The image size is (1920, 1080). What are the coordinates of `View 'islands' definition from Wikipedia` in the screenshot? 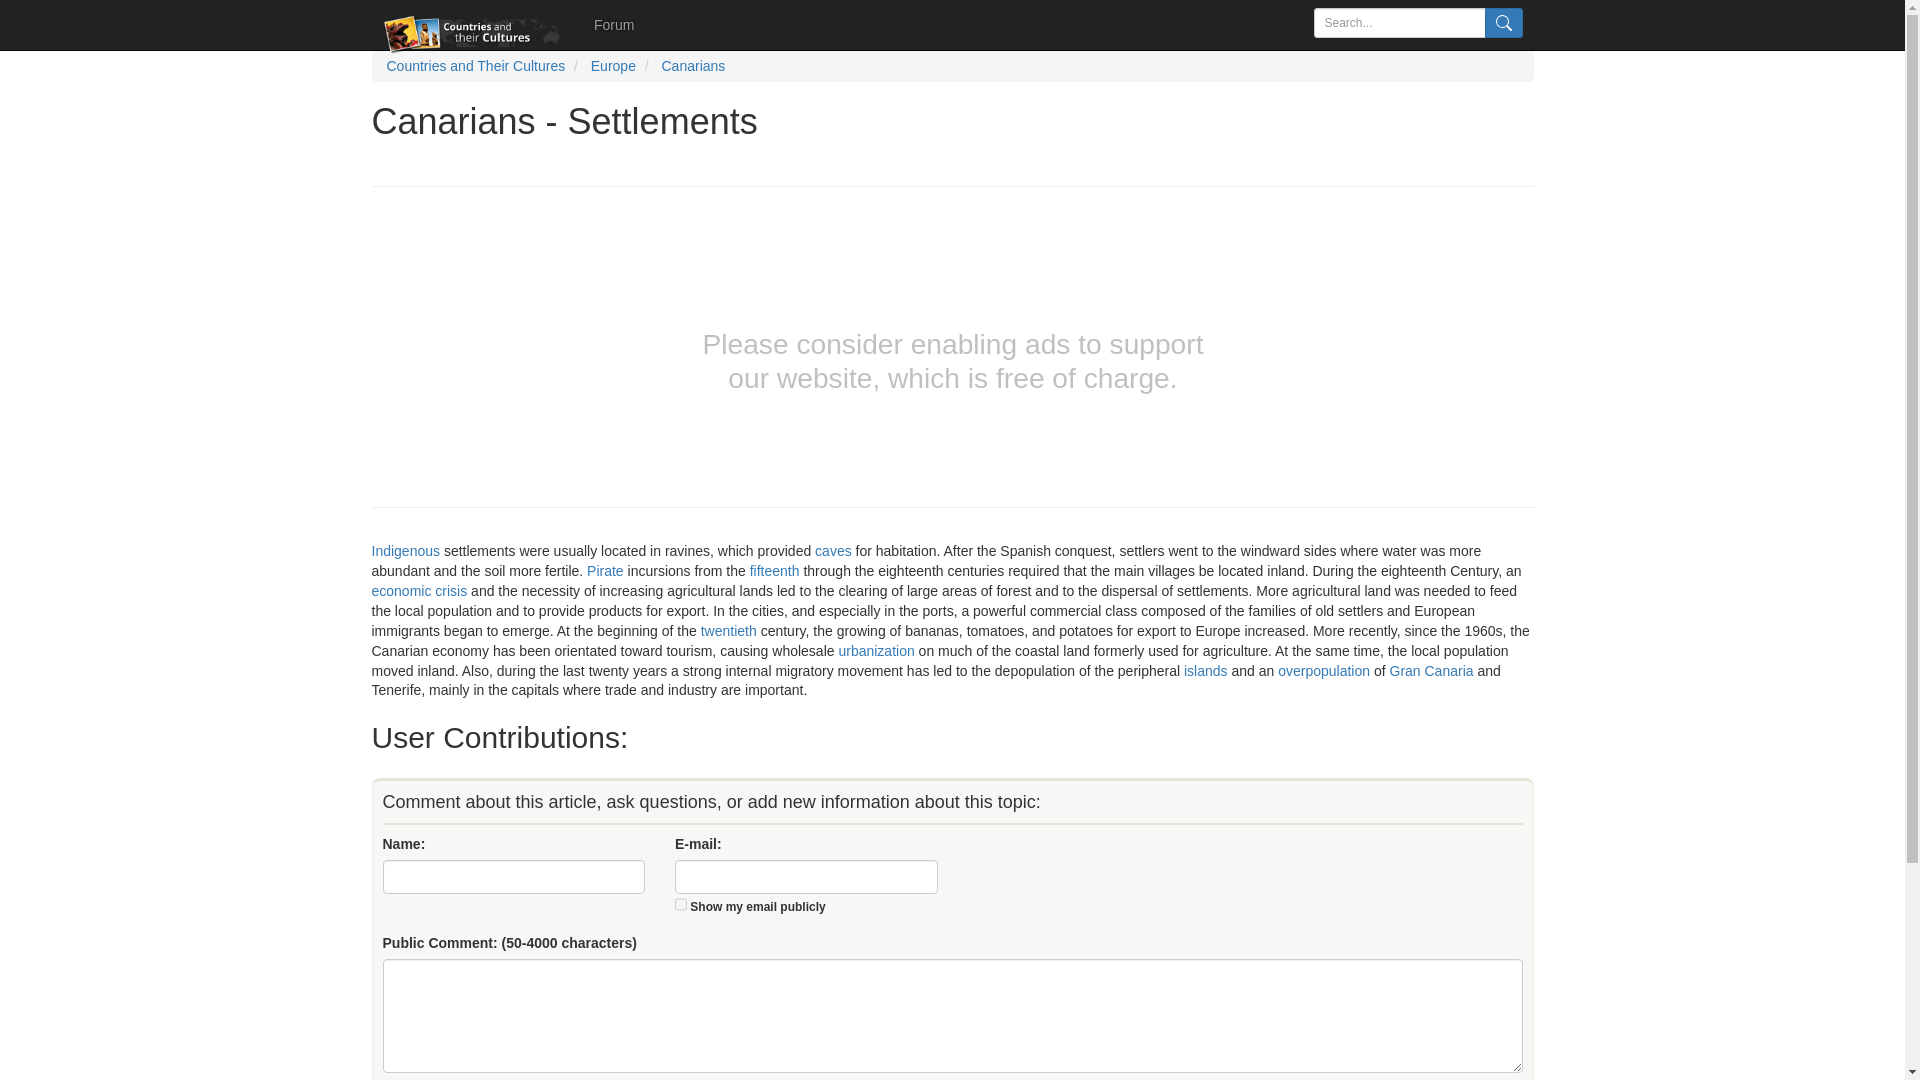 It's located at (1206, 670).